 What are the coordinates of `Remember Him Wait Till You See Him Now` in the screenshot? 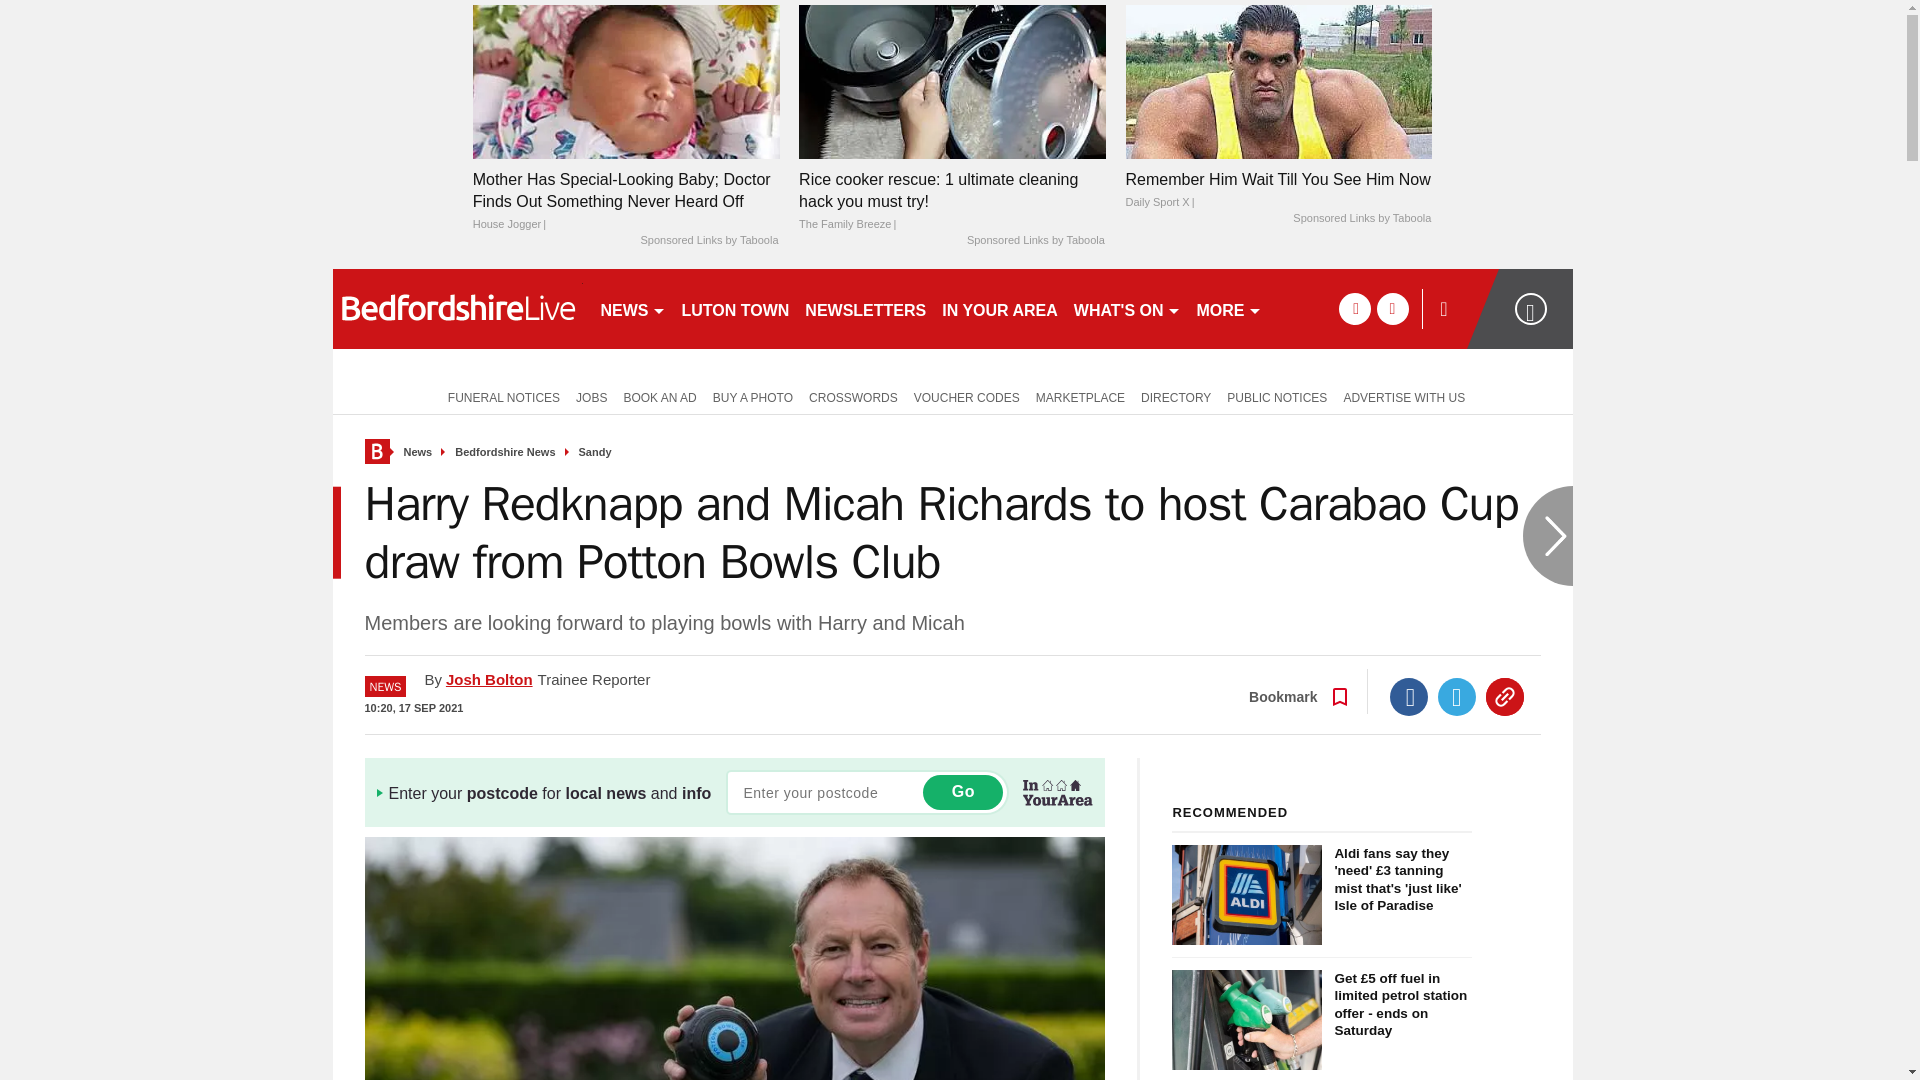 It's located at (1278, 81).